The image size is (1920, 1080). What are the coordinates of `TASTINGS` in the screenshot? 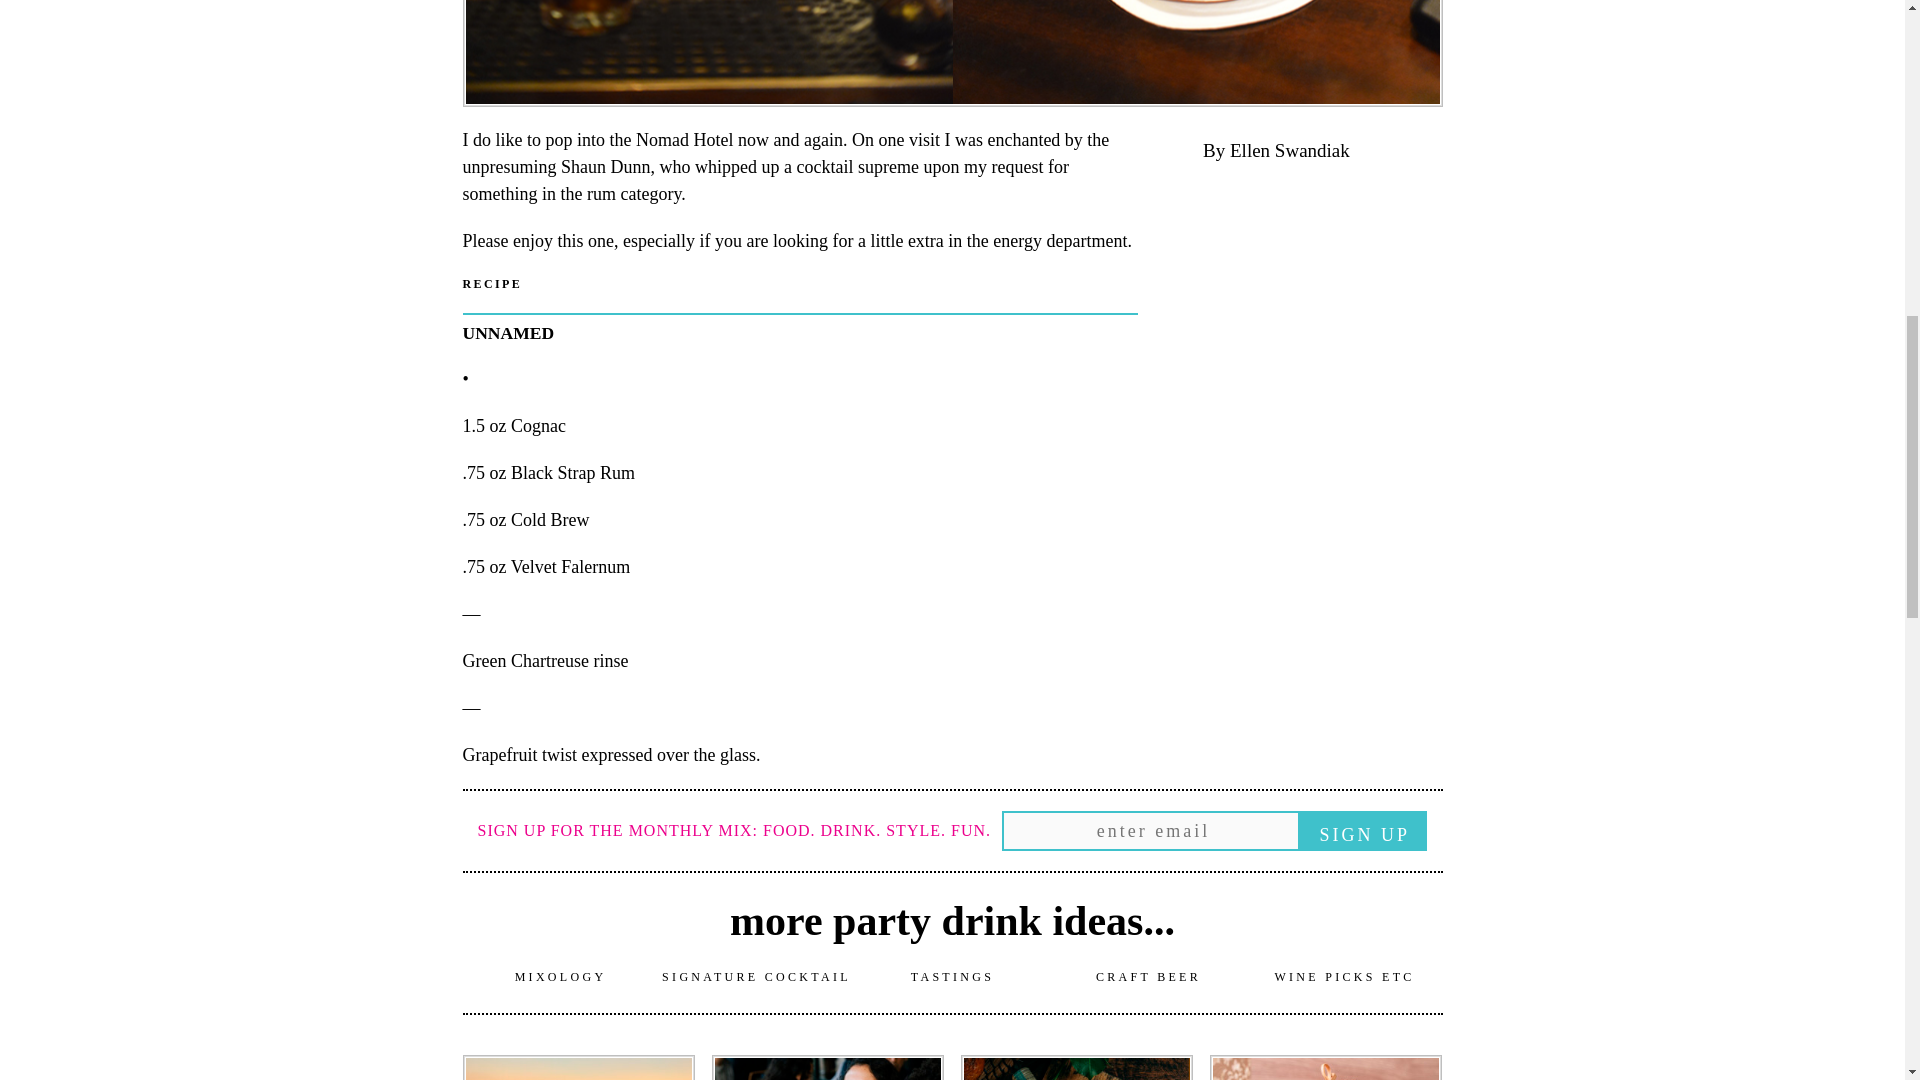 It's located at (952, 976).